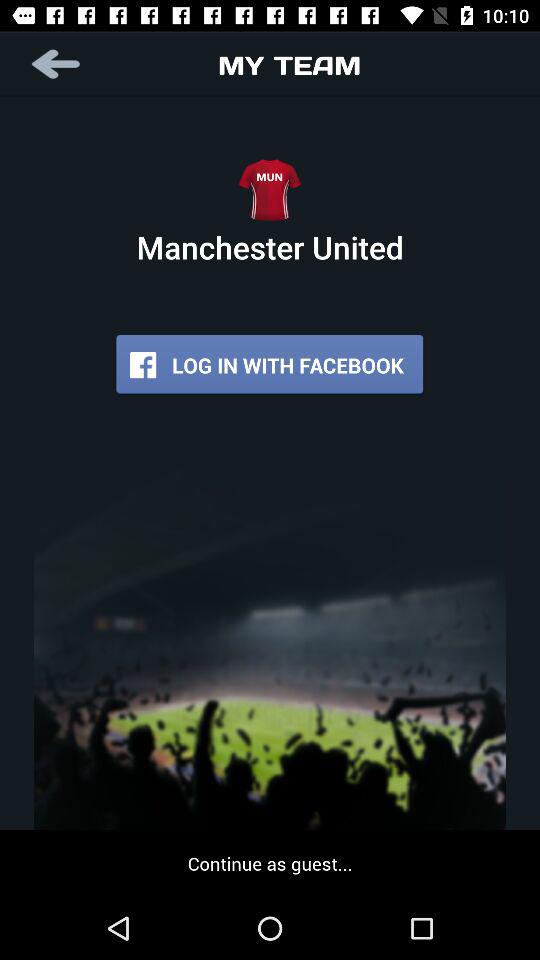 This screenshot has width=540, height=960. Describe the element at coordinates (58, 64) in the screenshot. I see `turn off button at the top left corner` at that location.